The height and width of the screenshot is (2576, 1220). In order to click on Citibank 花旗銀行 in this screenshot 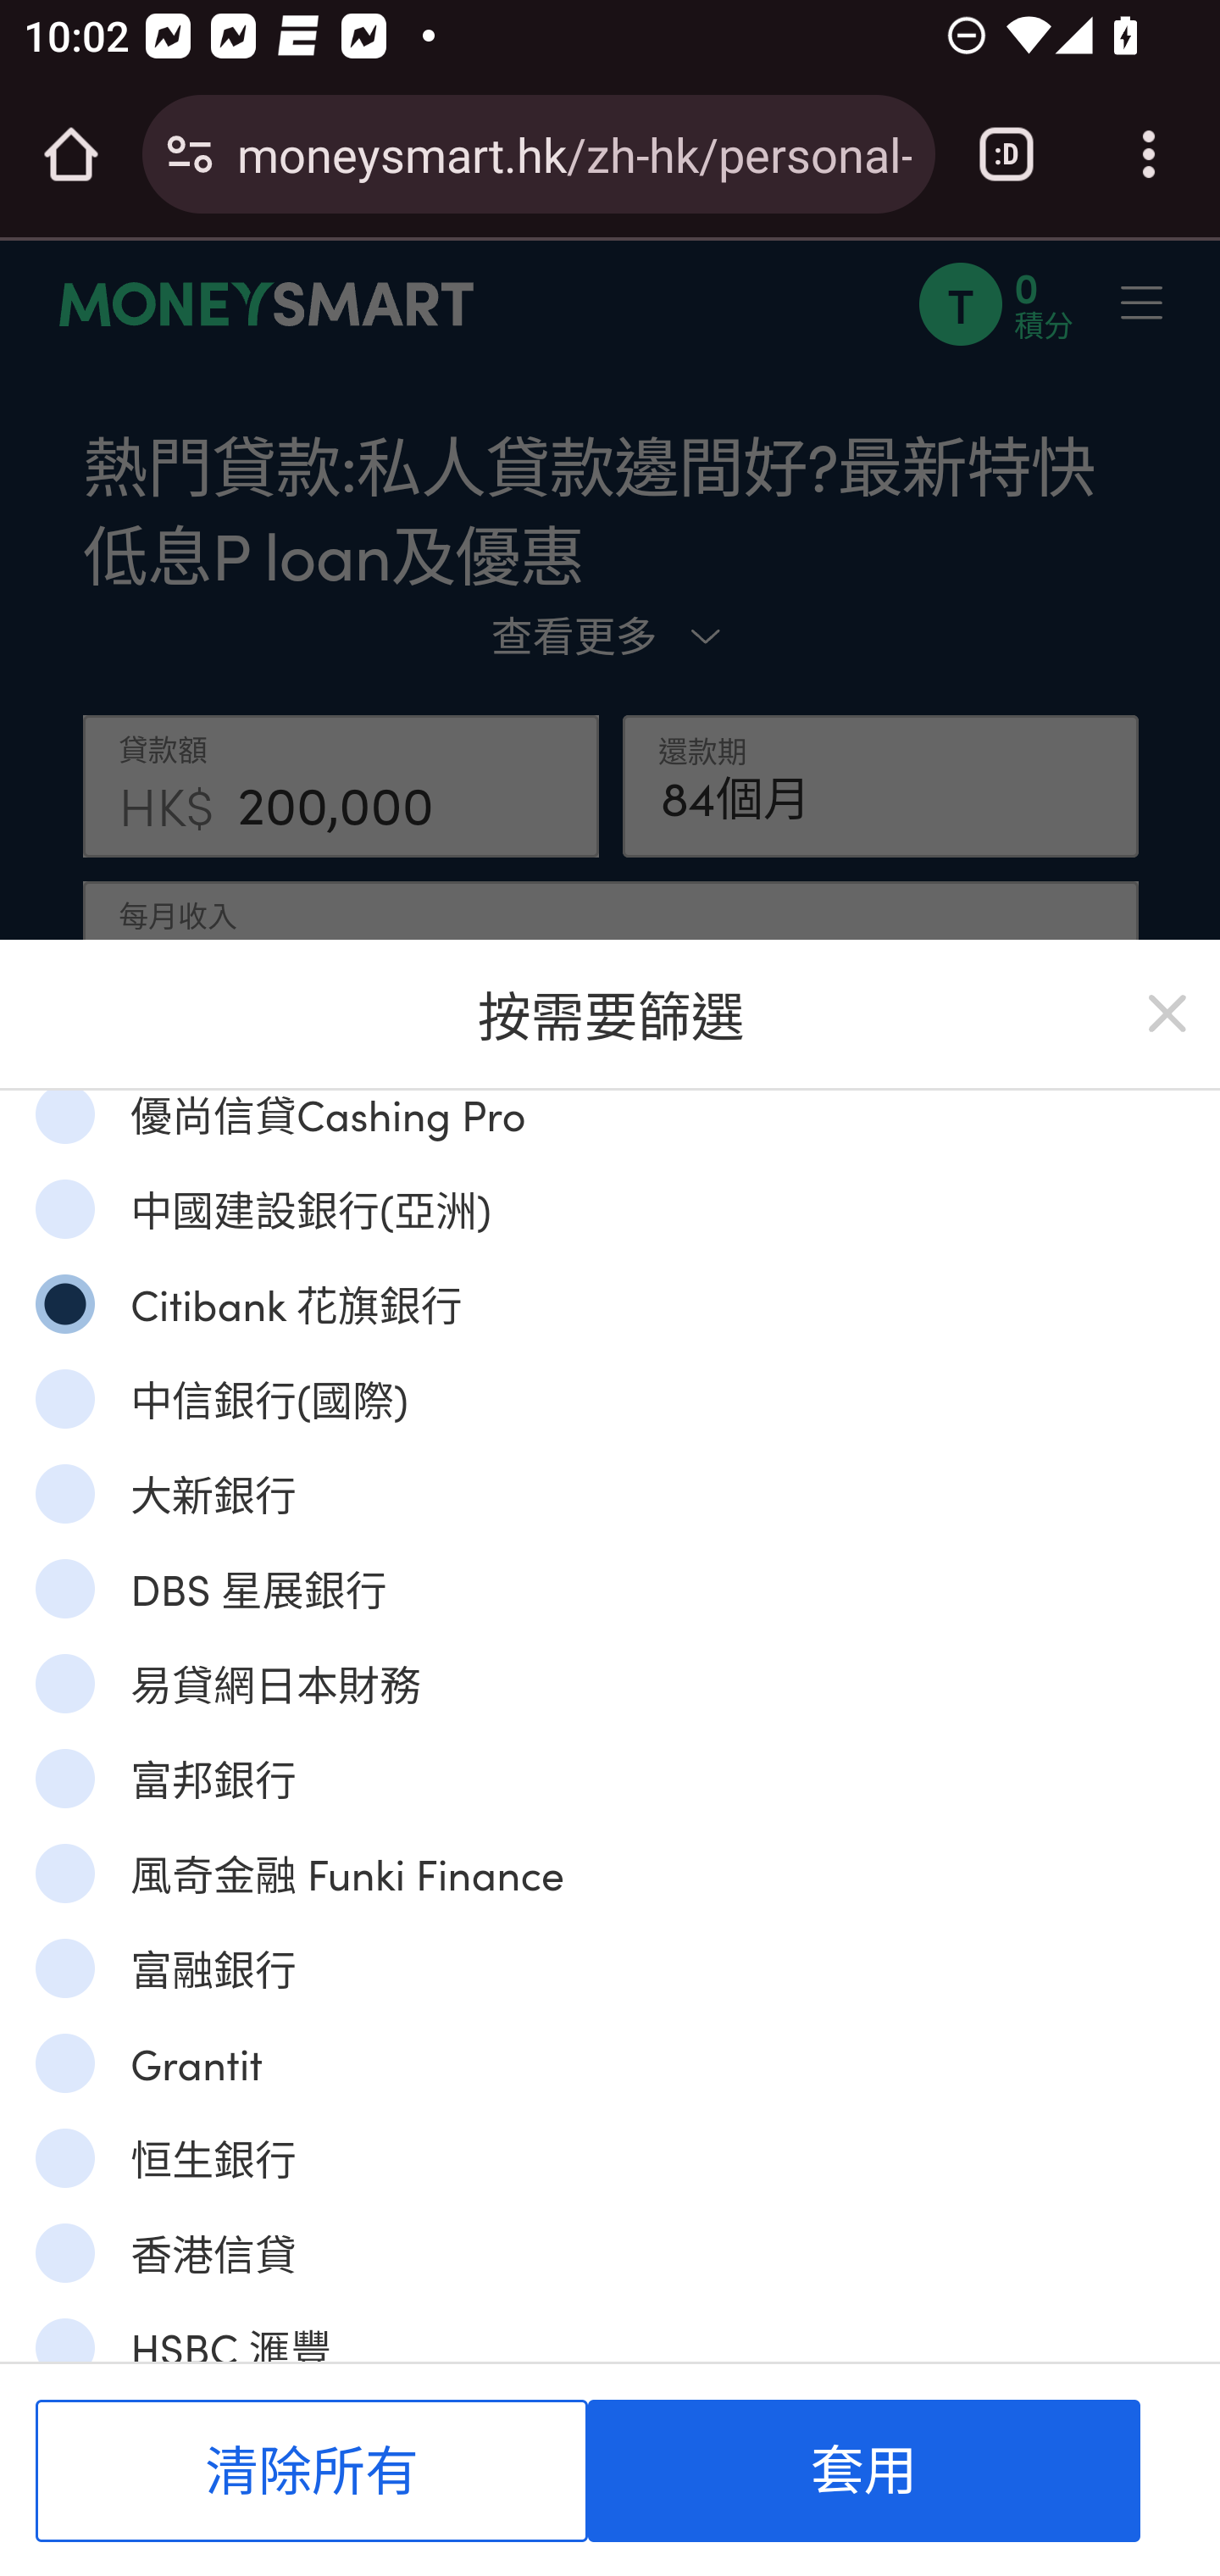, I will do `click(64, 1303)`.